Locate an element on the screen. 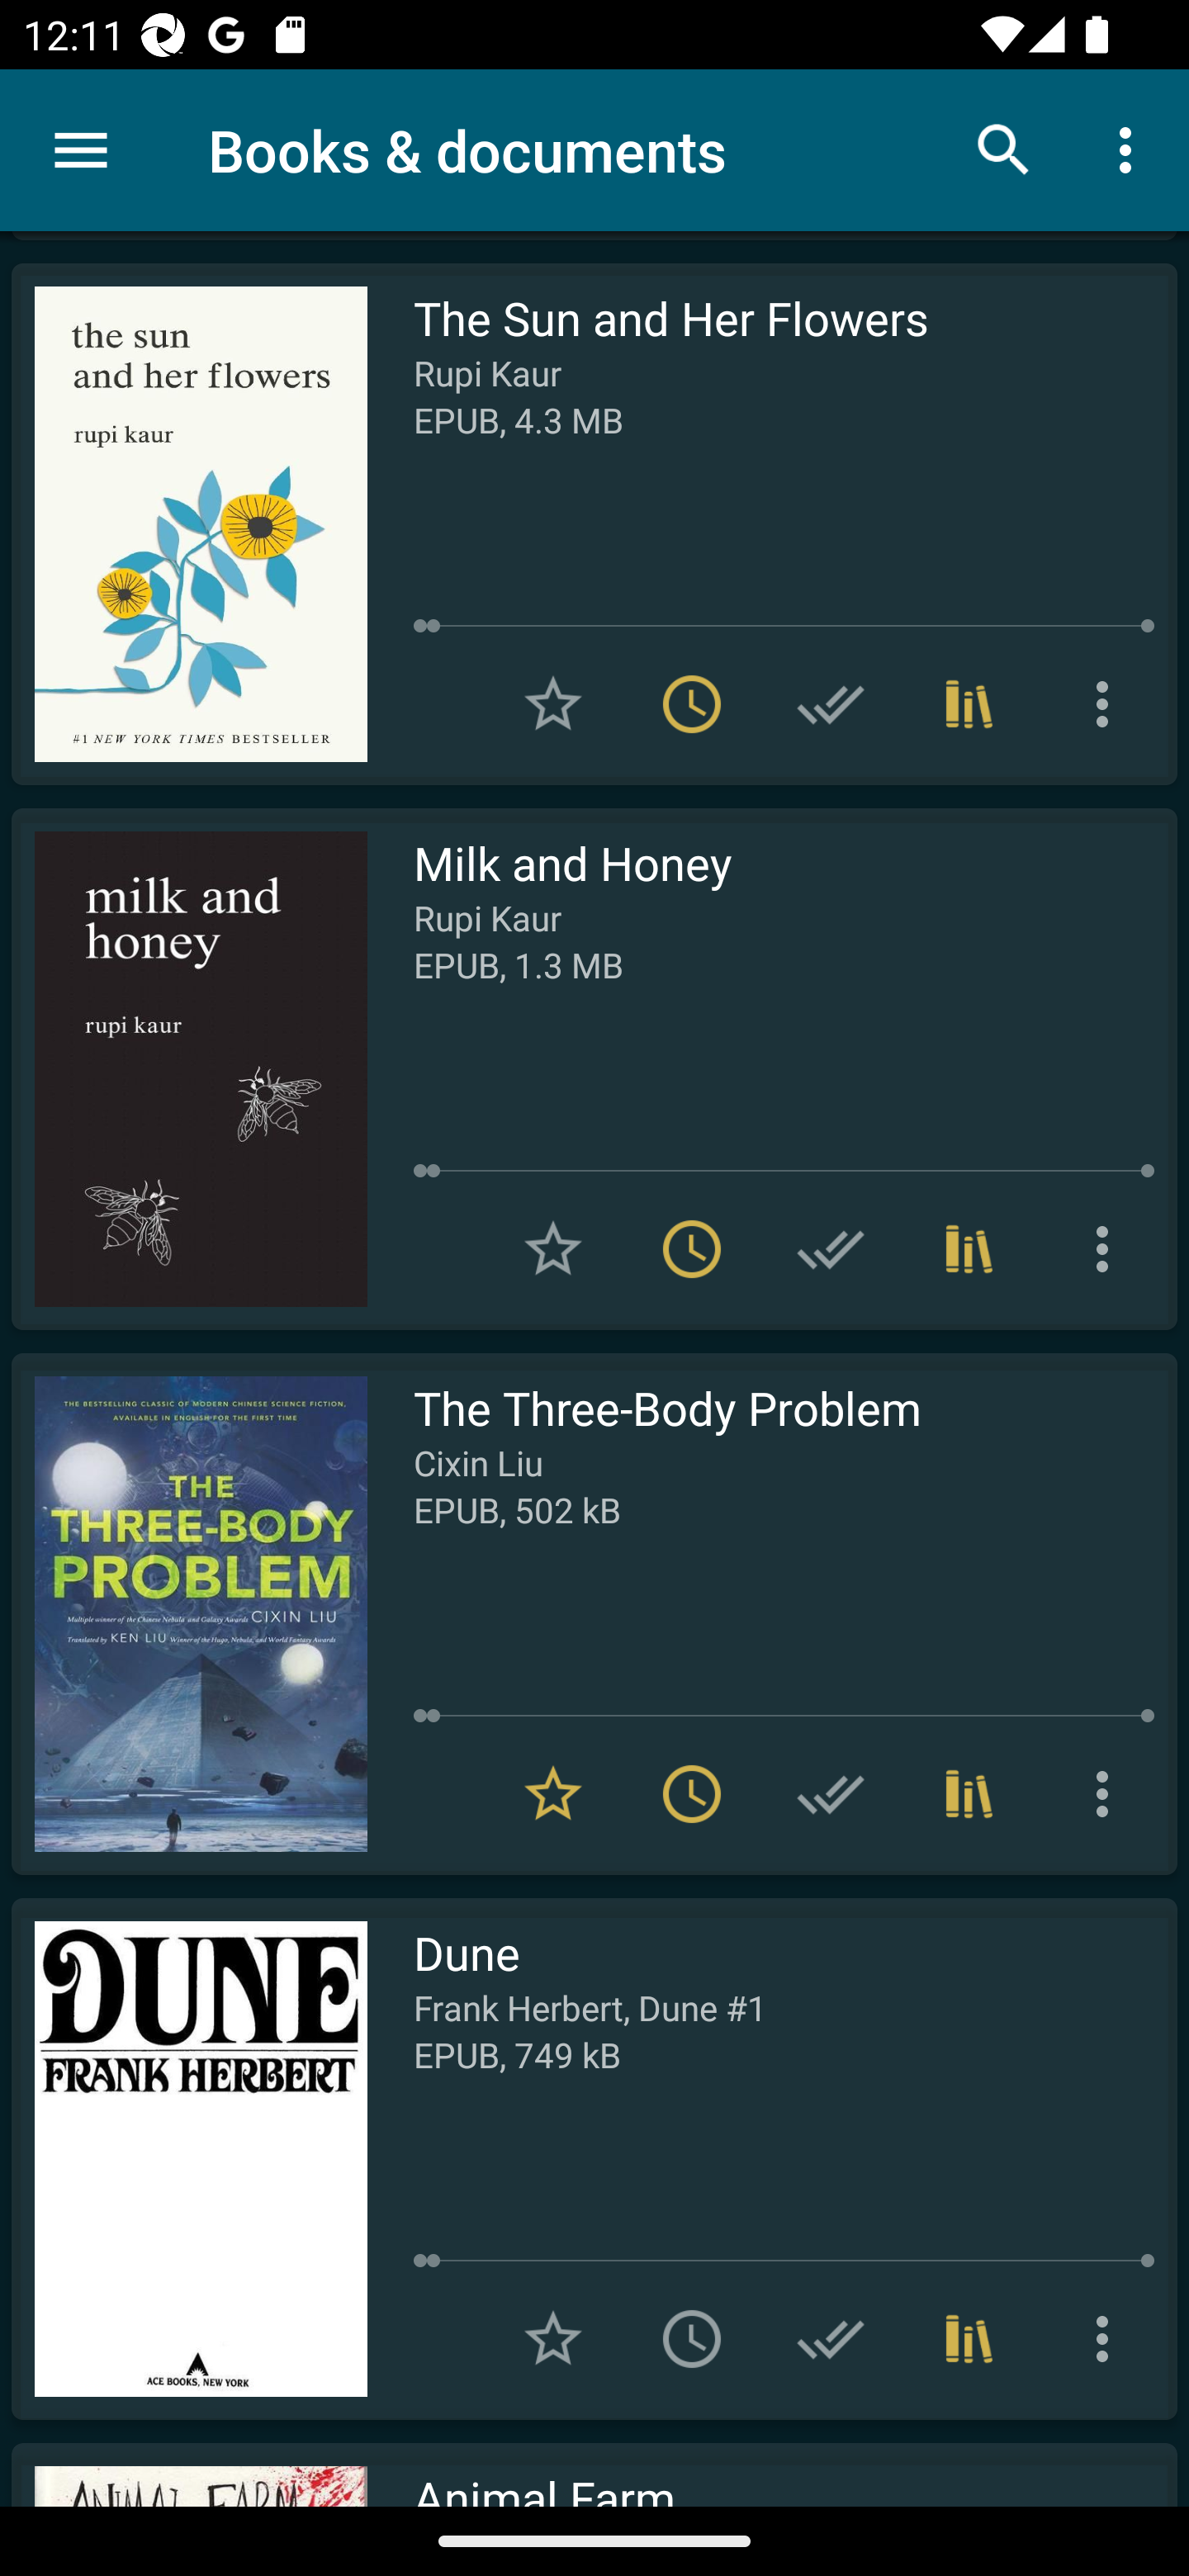 The width and height of the screenshot is (1189, 2576). Add to Have read is located at coordinates (831, 1248).